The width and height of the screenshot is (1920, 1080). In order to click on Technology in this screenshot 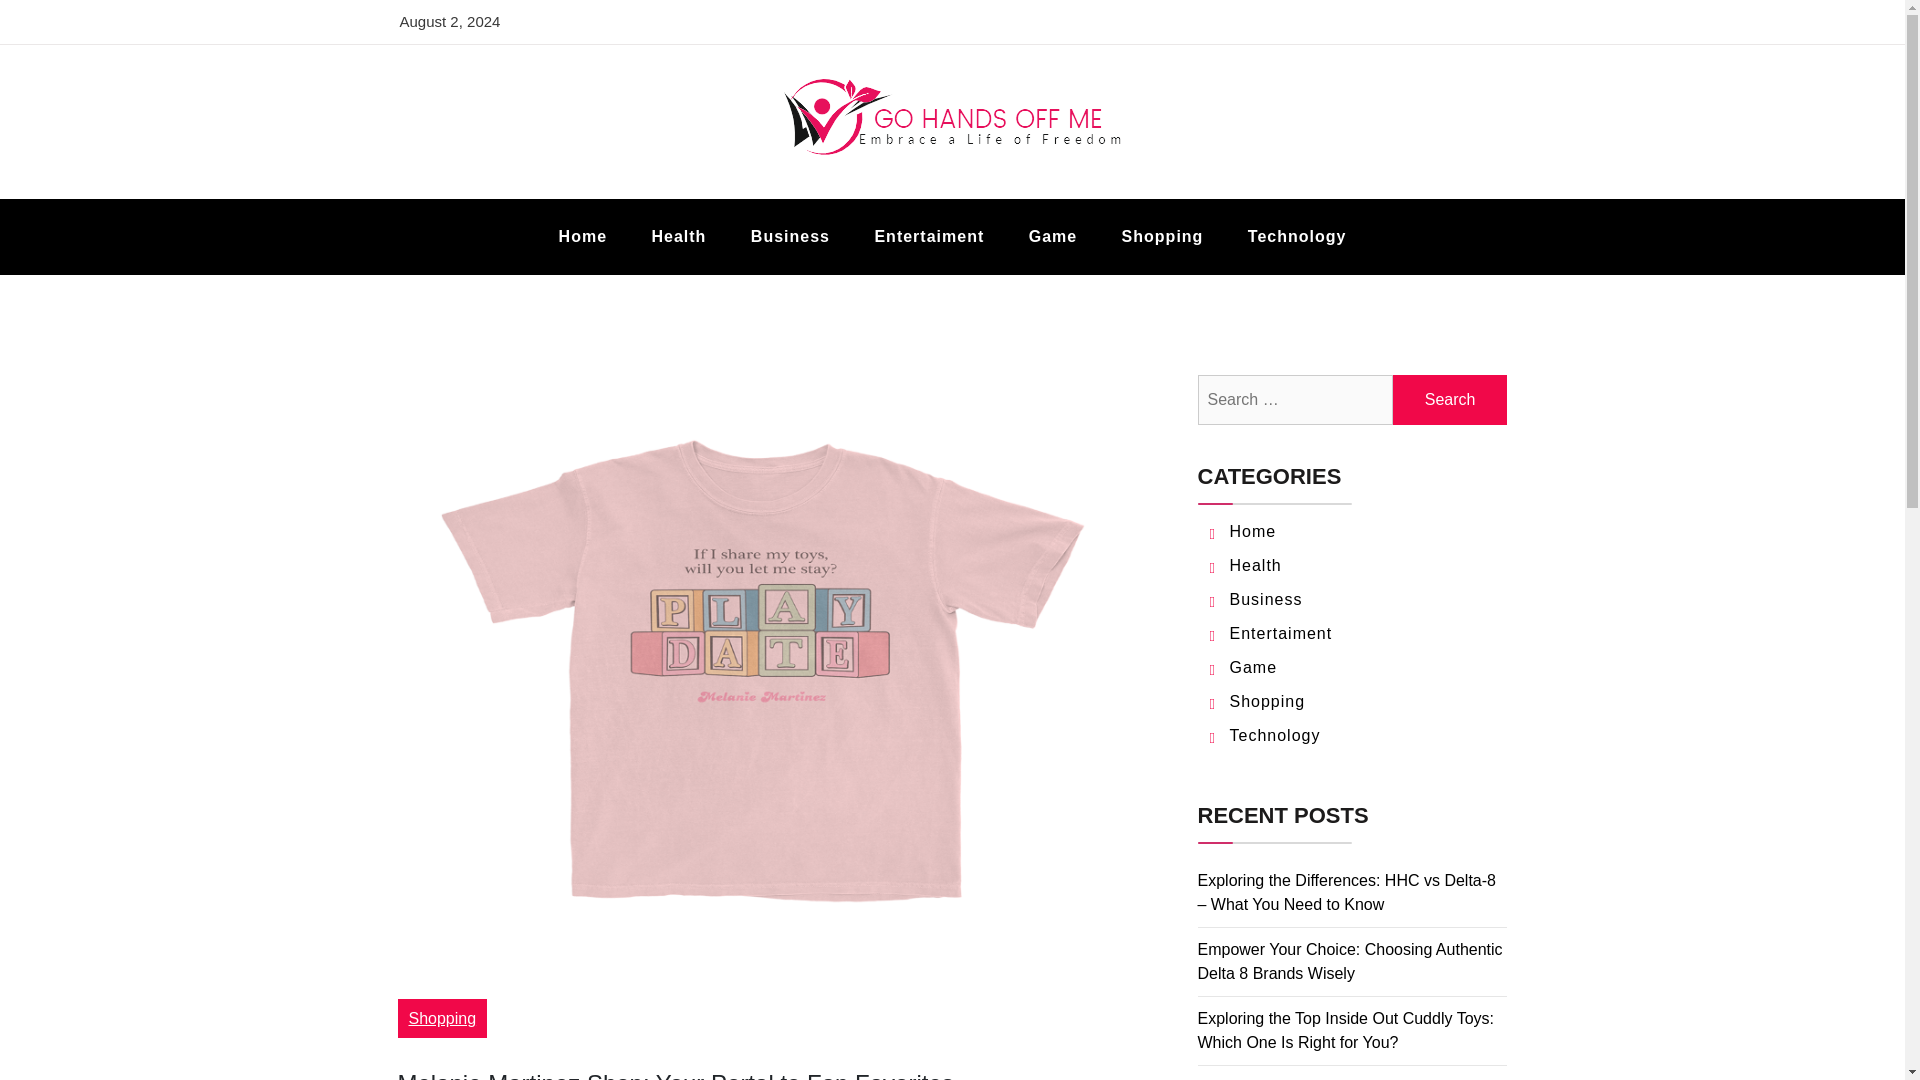, I will do `click(1275, 735)`.